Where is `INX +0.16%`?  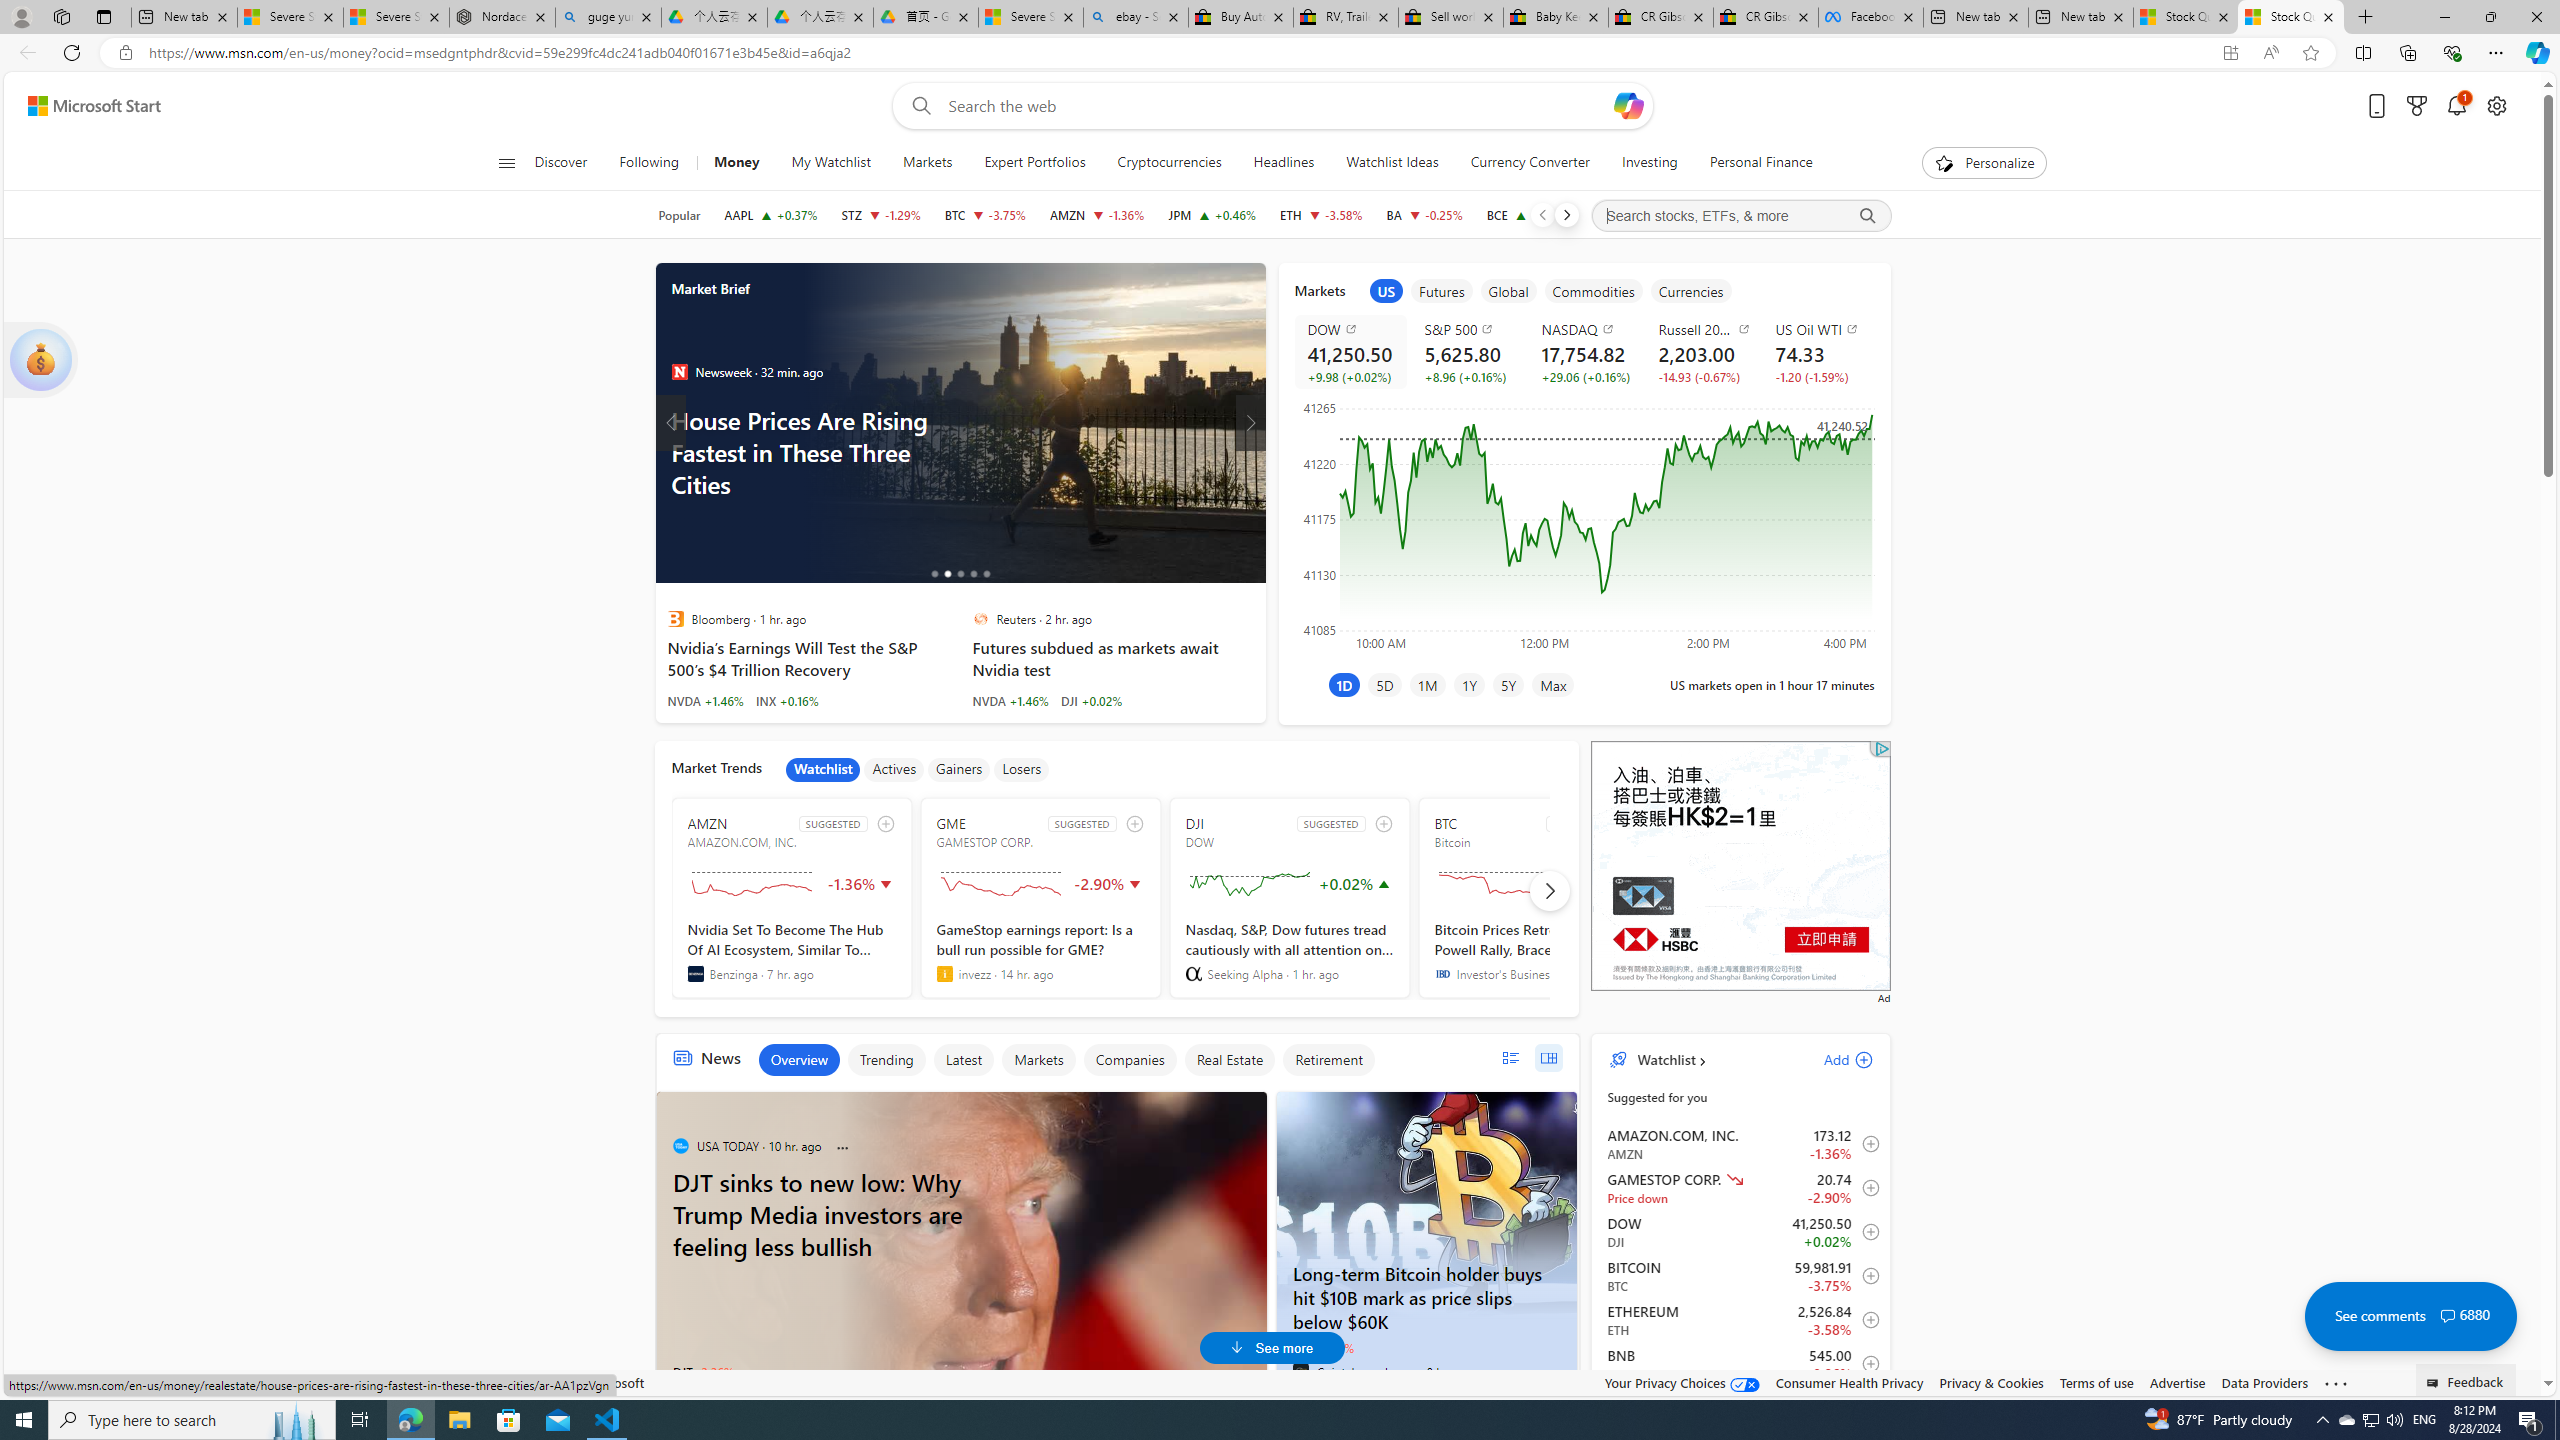
INX +0.16% is located at coordinates (787, 700).